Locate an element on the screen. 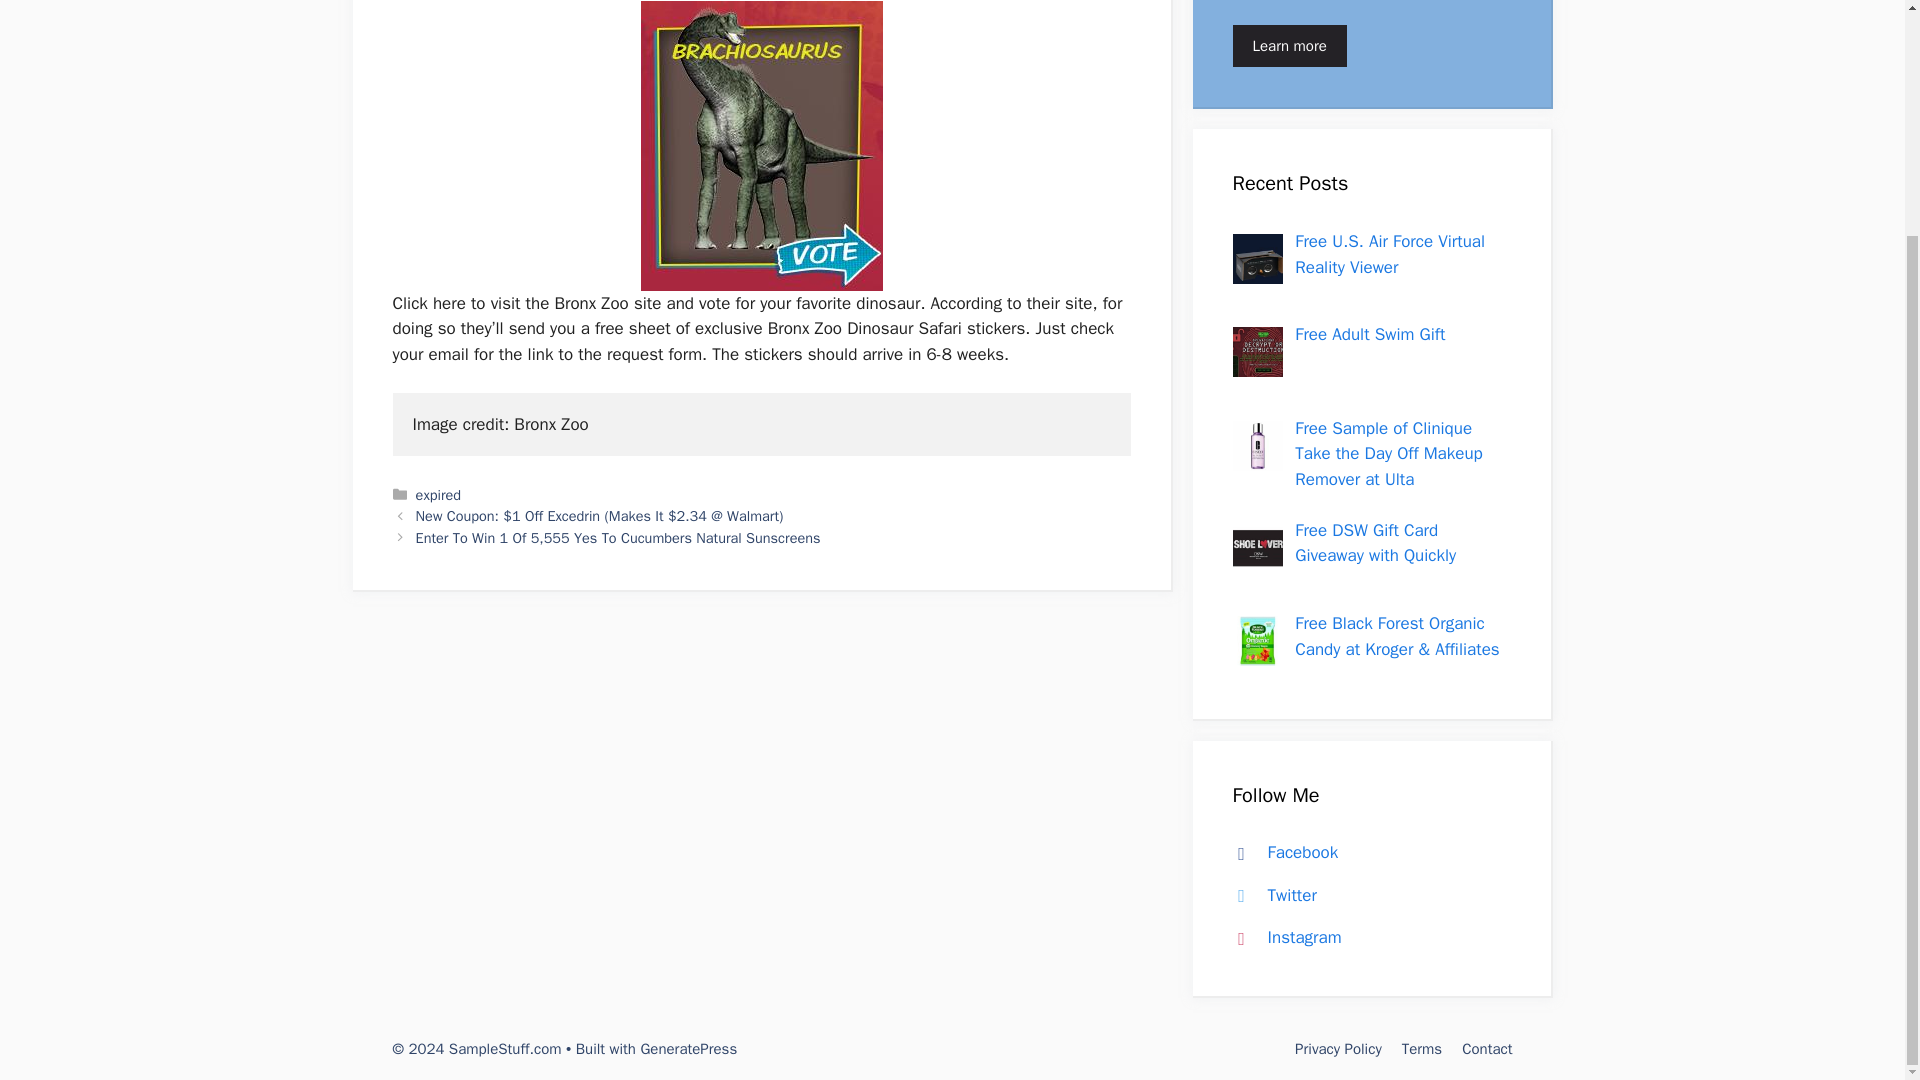 This screenshot has height=1080, width=1920. Learn more is located at coordinates (1288, 44).